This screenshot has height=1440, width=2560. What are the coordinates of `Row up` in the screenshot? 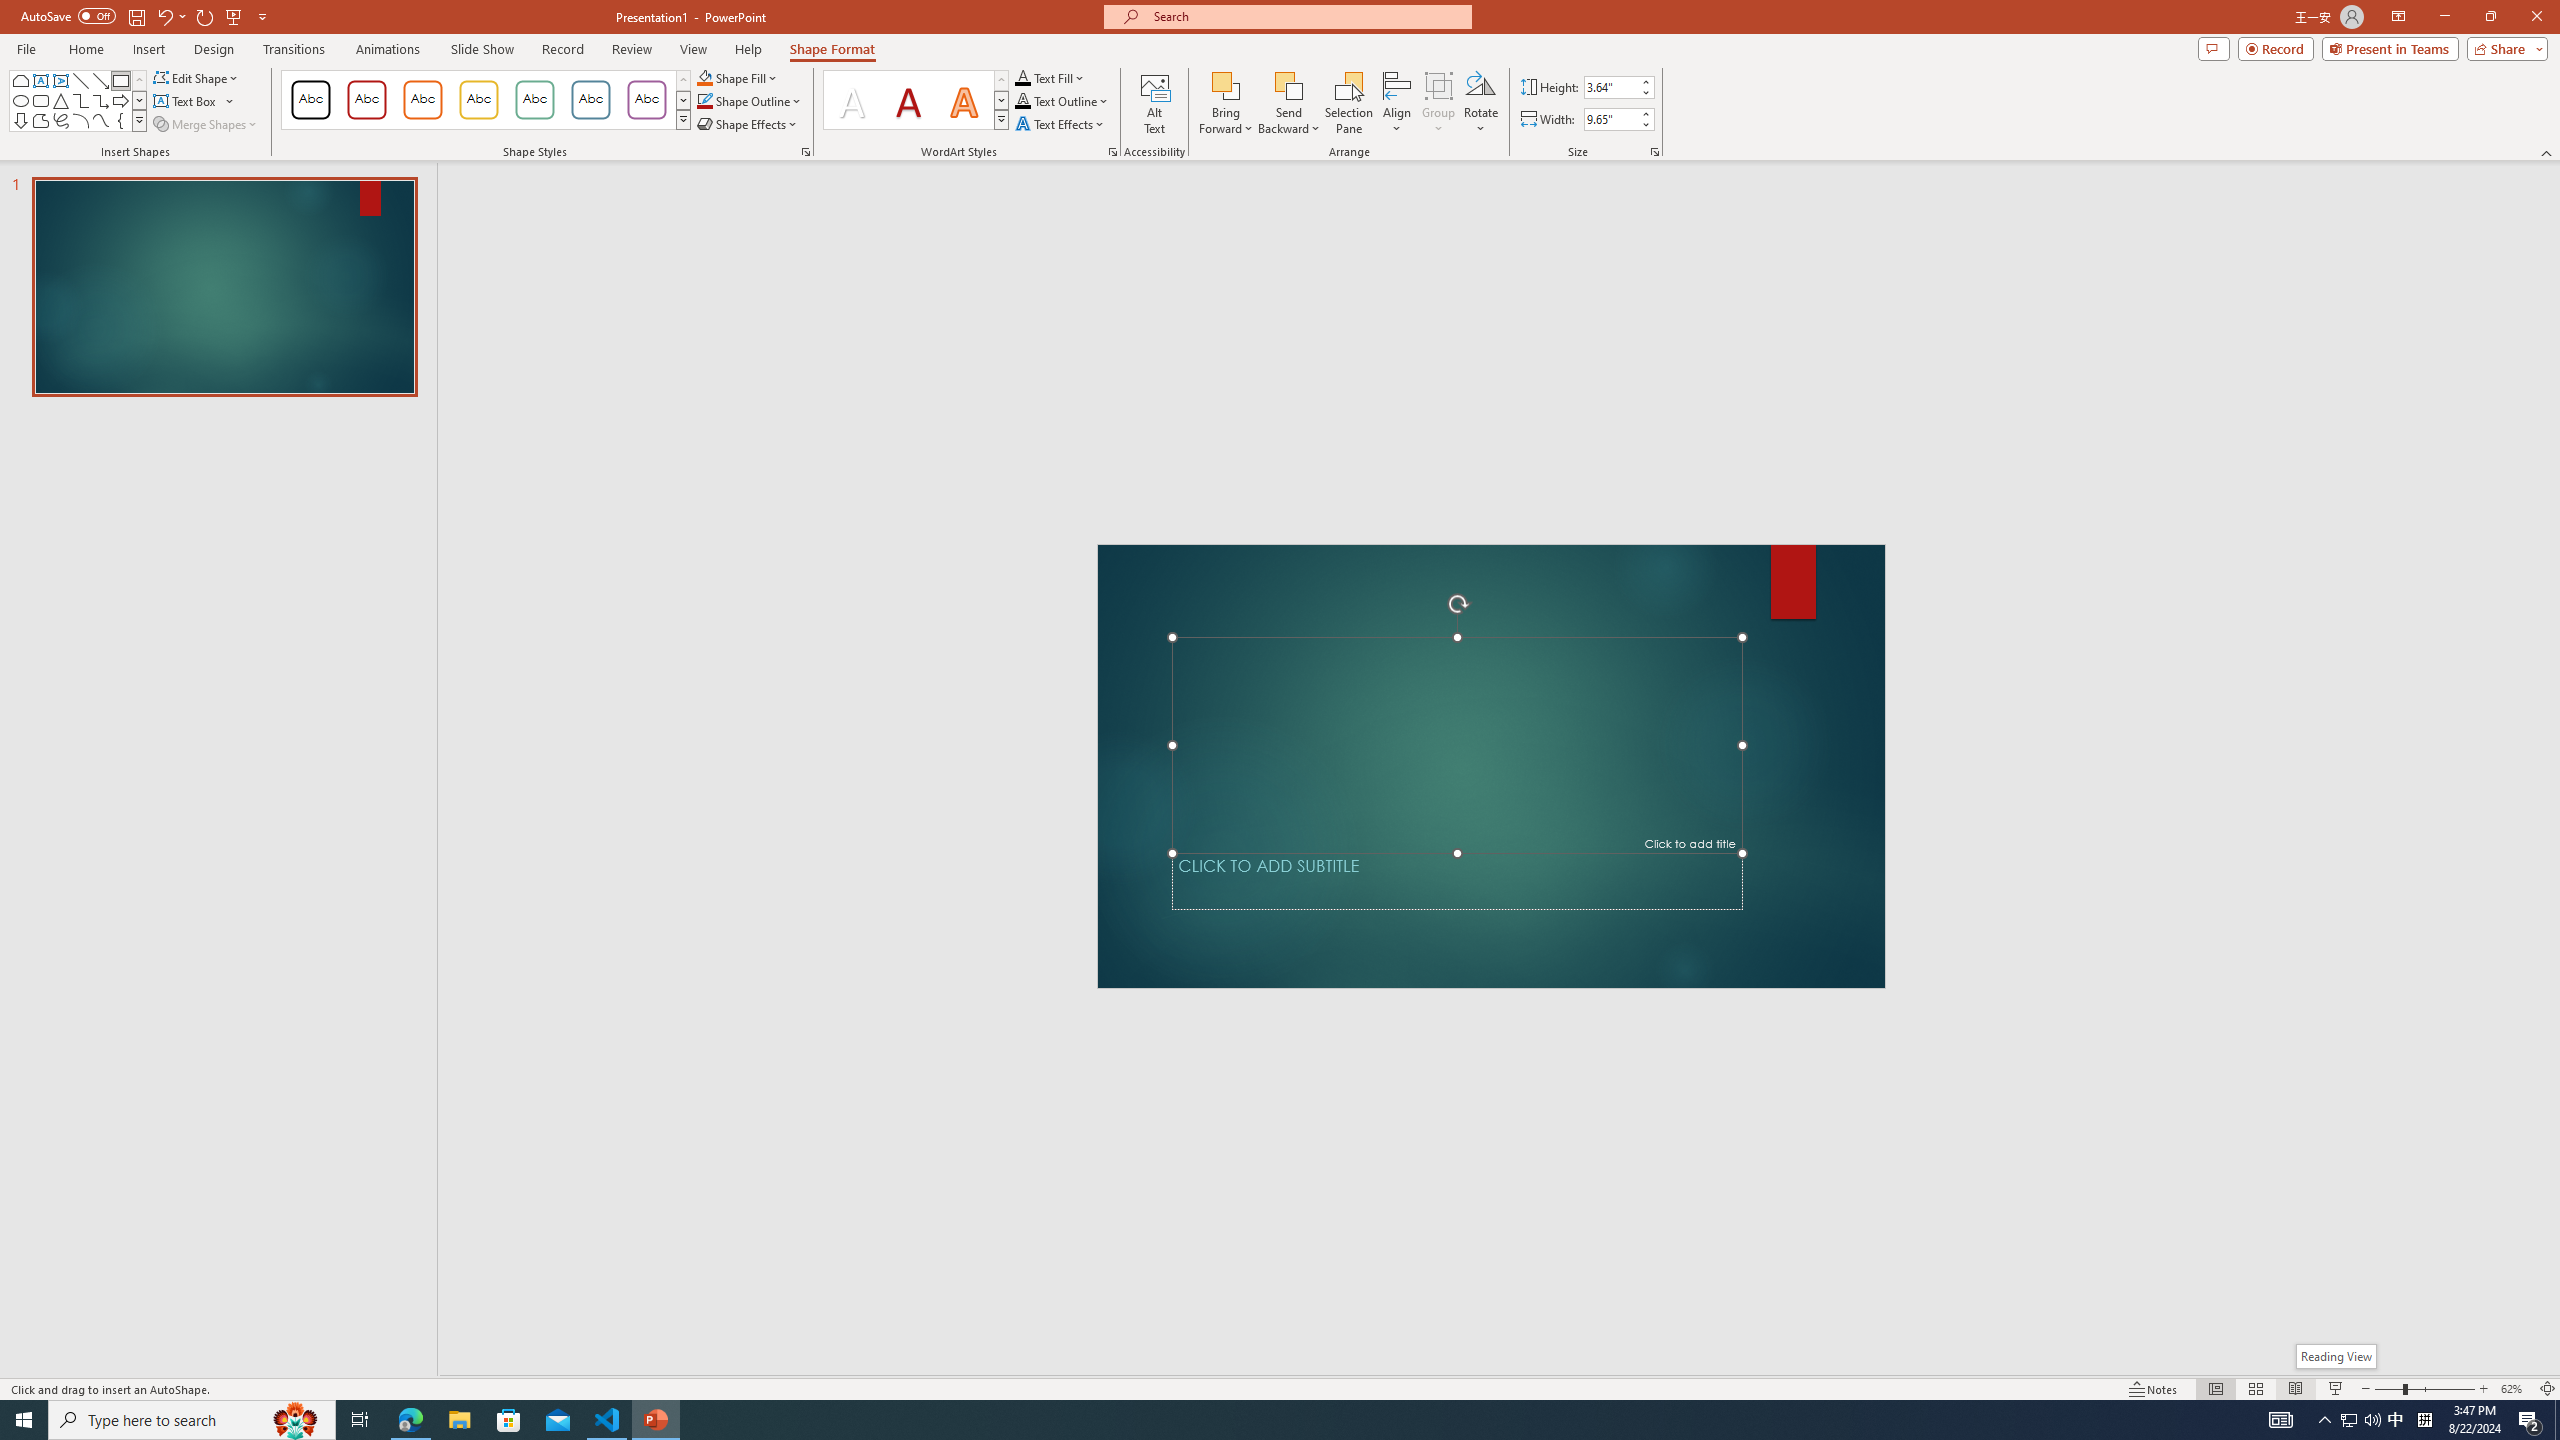 It's located at (1000, 80).